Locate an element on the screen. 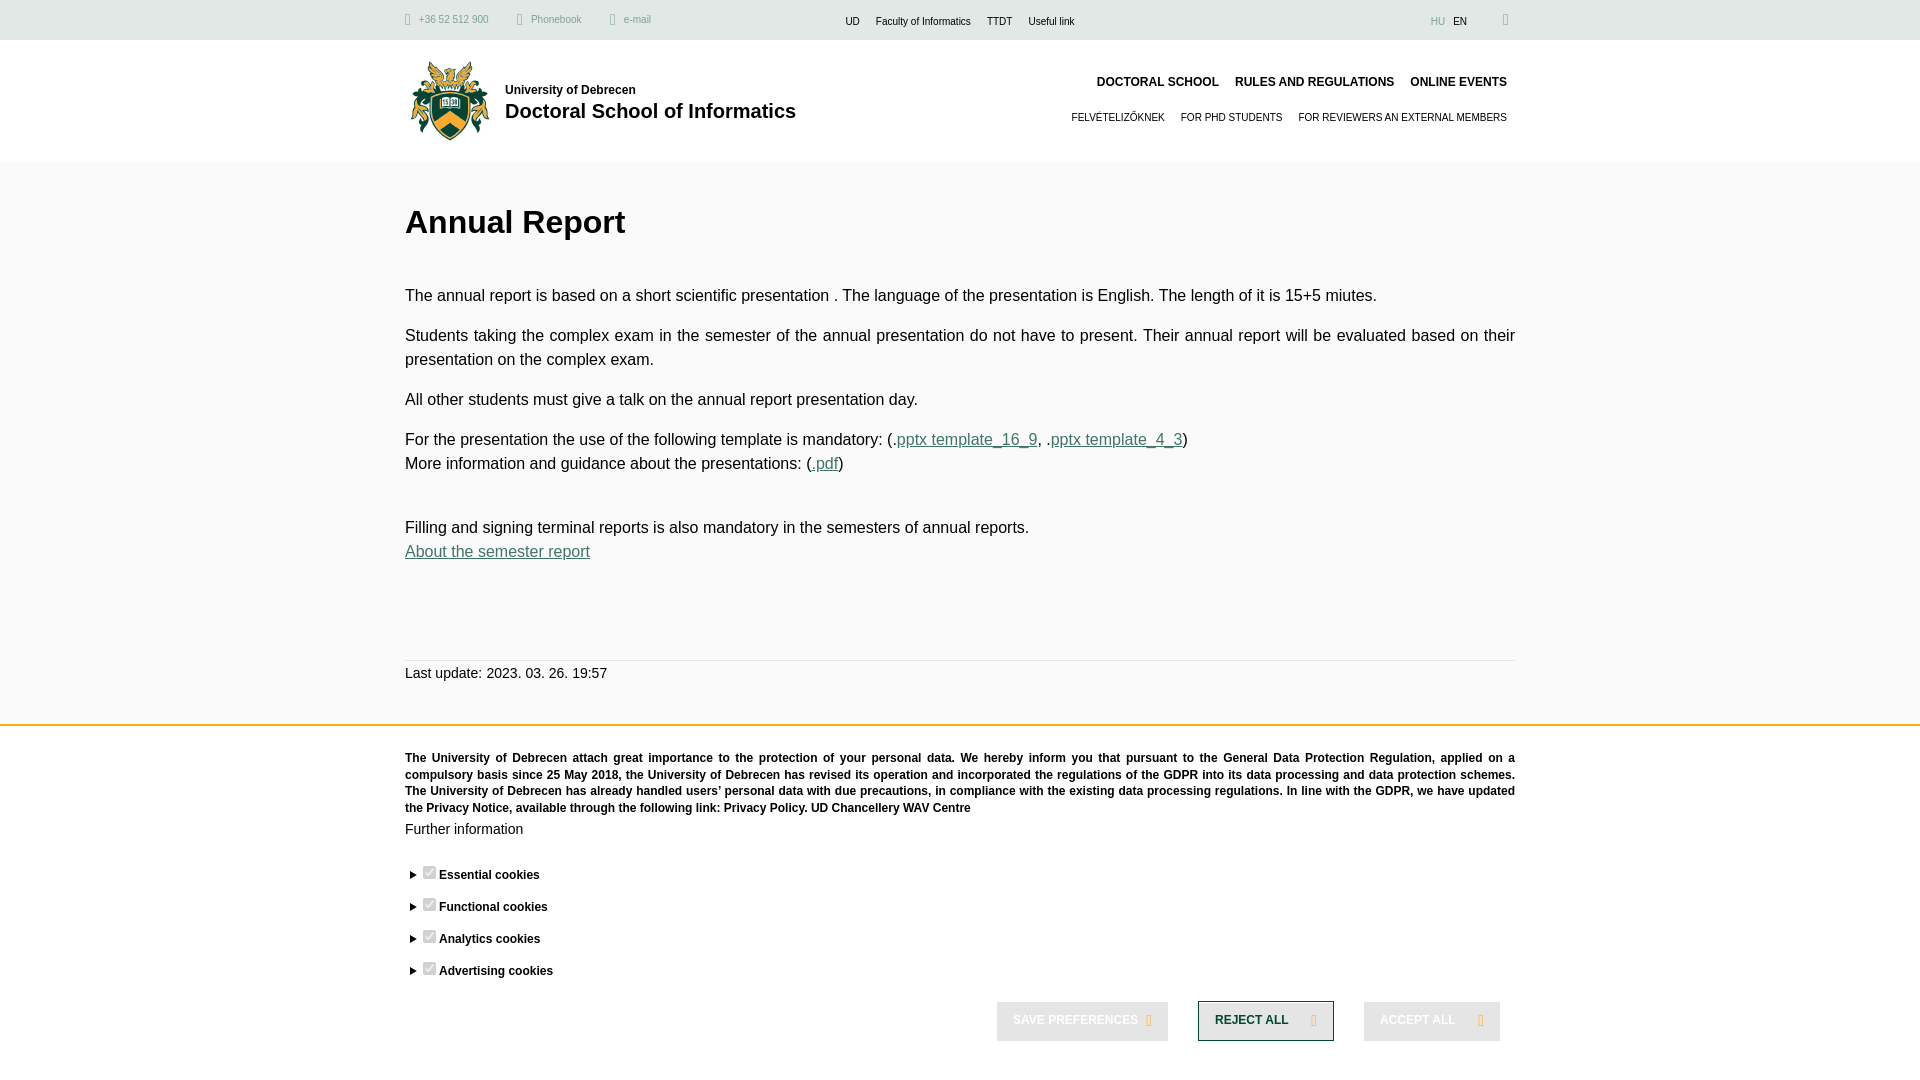  UD is located at coordinates (851, 22).